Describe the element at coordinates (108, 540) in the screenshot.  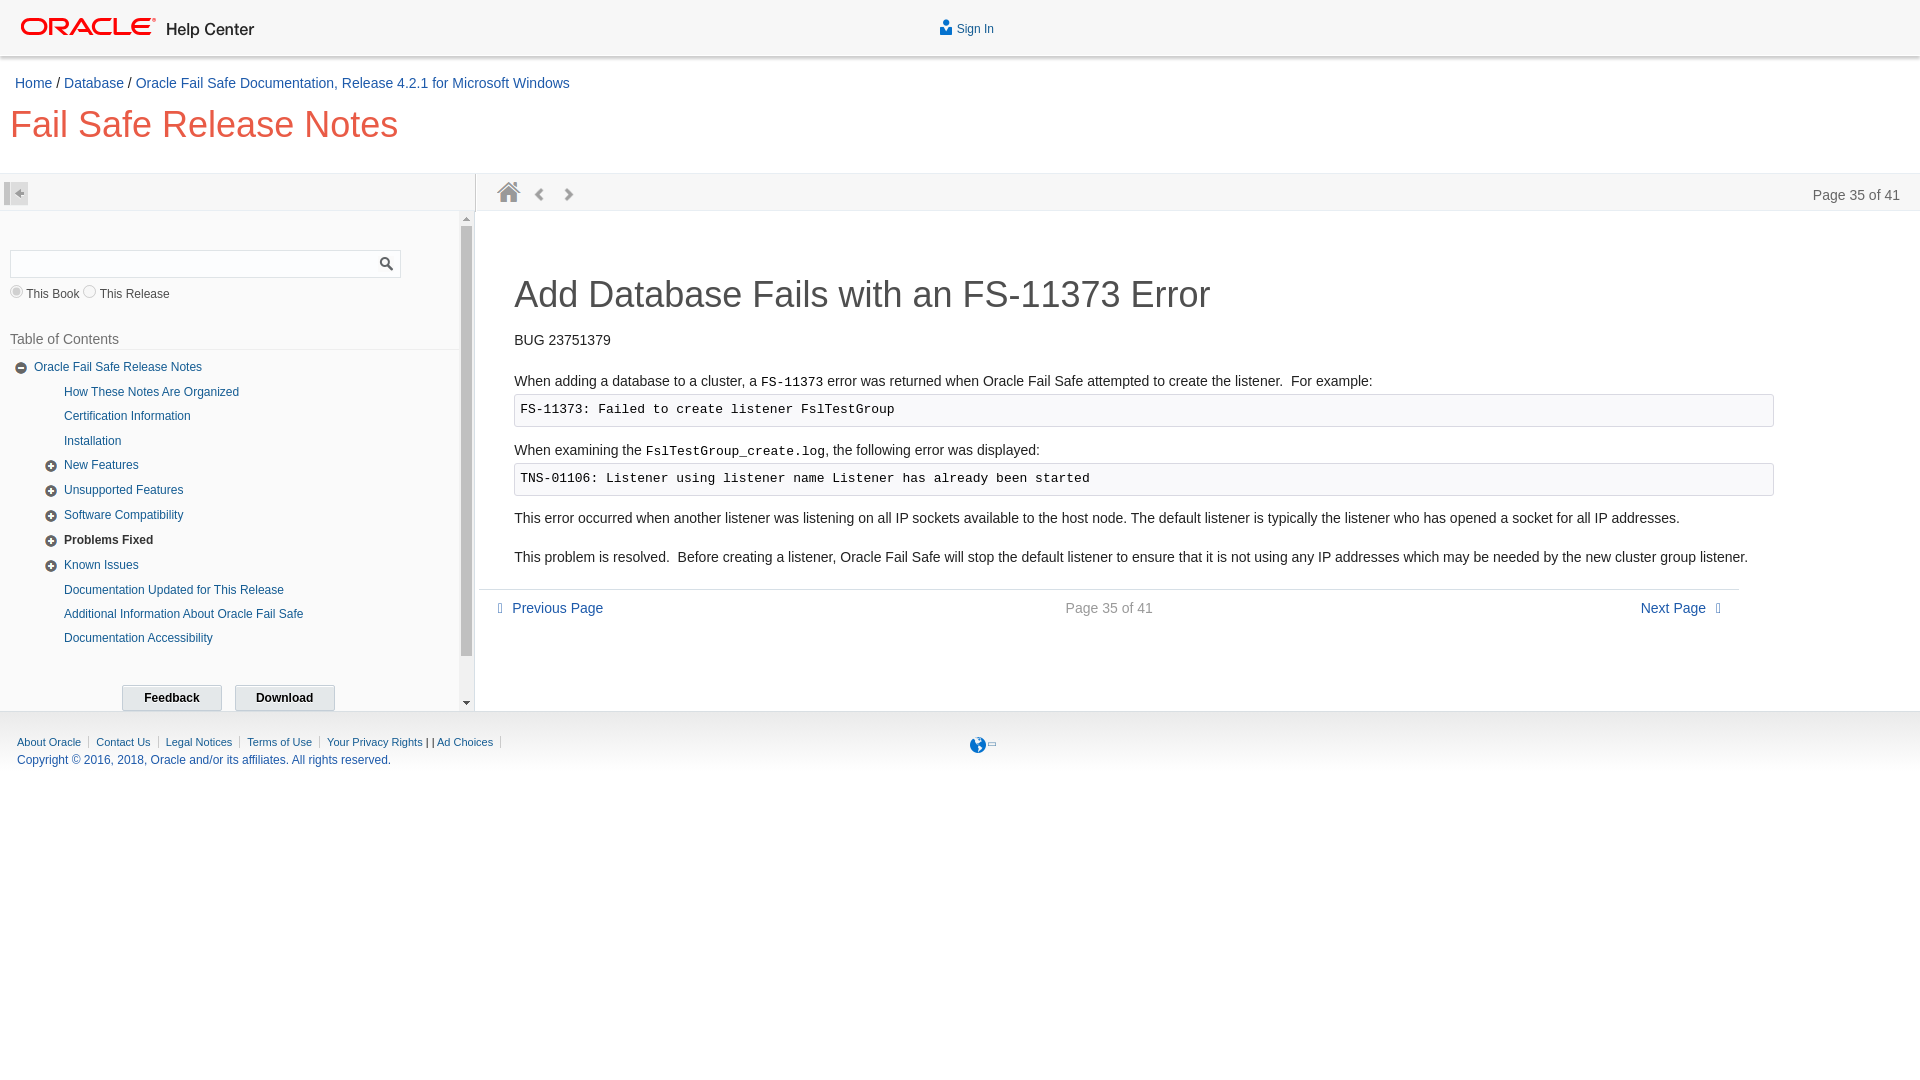
I see `Problems Fixed` at that location.